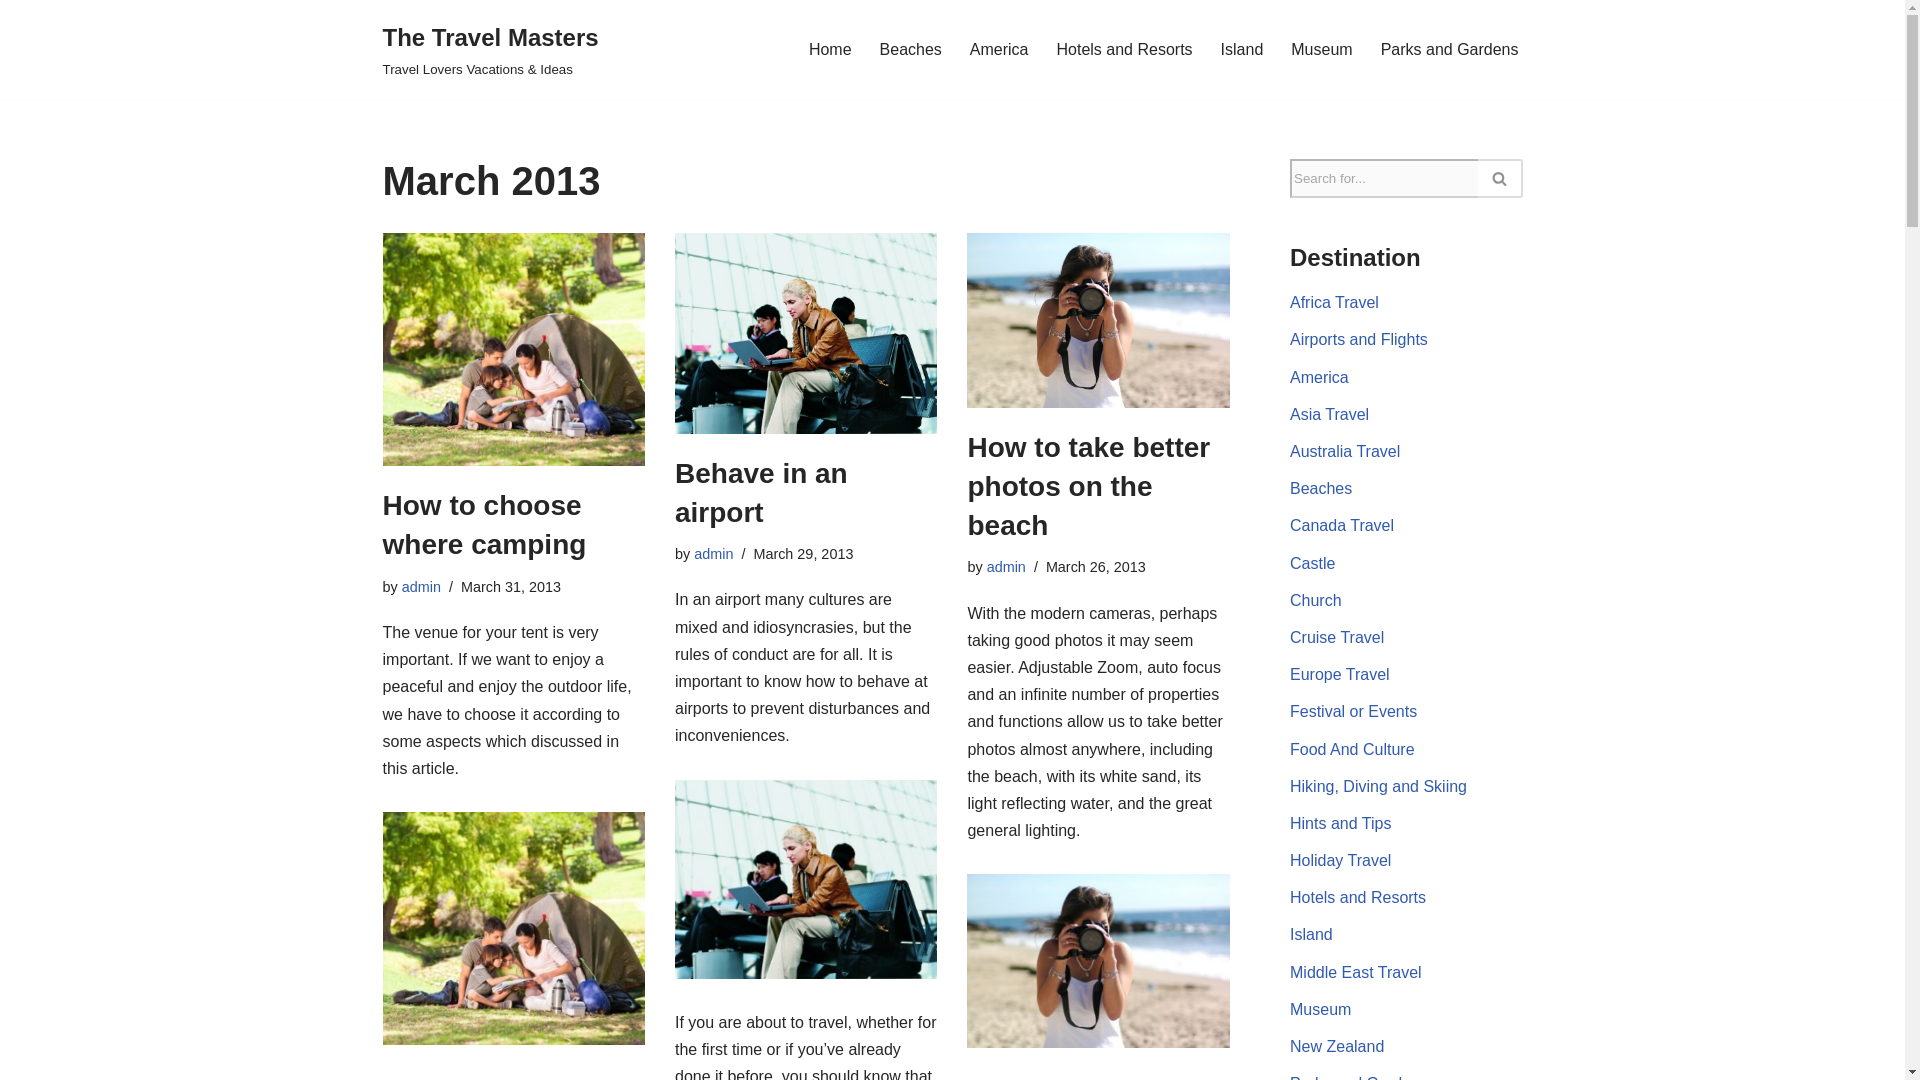 The height and width of the screenshot is (1080, 1920). I want to click on How to choose where camping, so click(484, 525).